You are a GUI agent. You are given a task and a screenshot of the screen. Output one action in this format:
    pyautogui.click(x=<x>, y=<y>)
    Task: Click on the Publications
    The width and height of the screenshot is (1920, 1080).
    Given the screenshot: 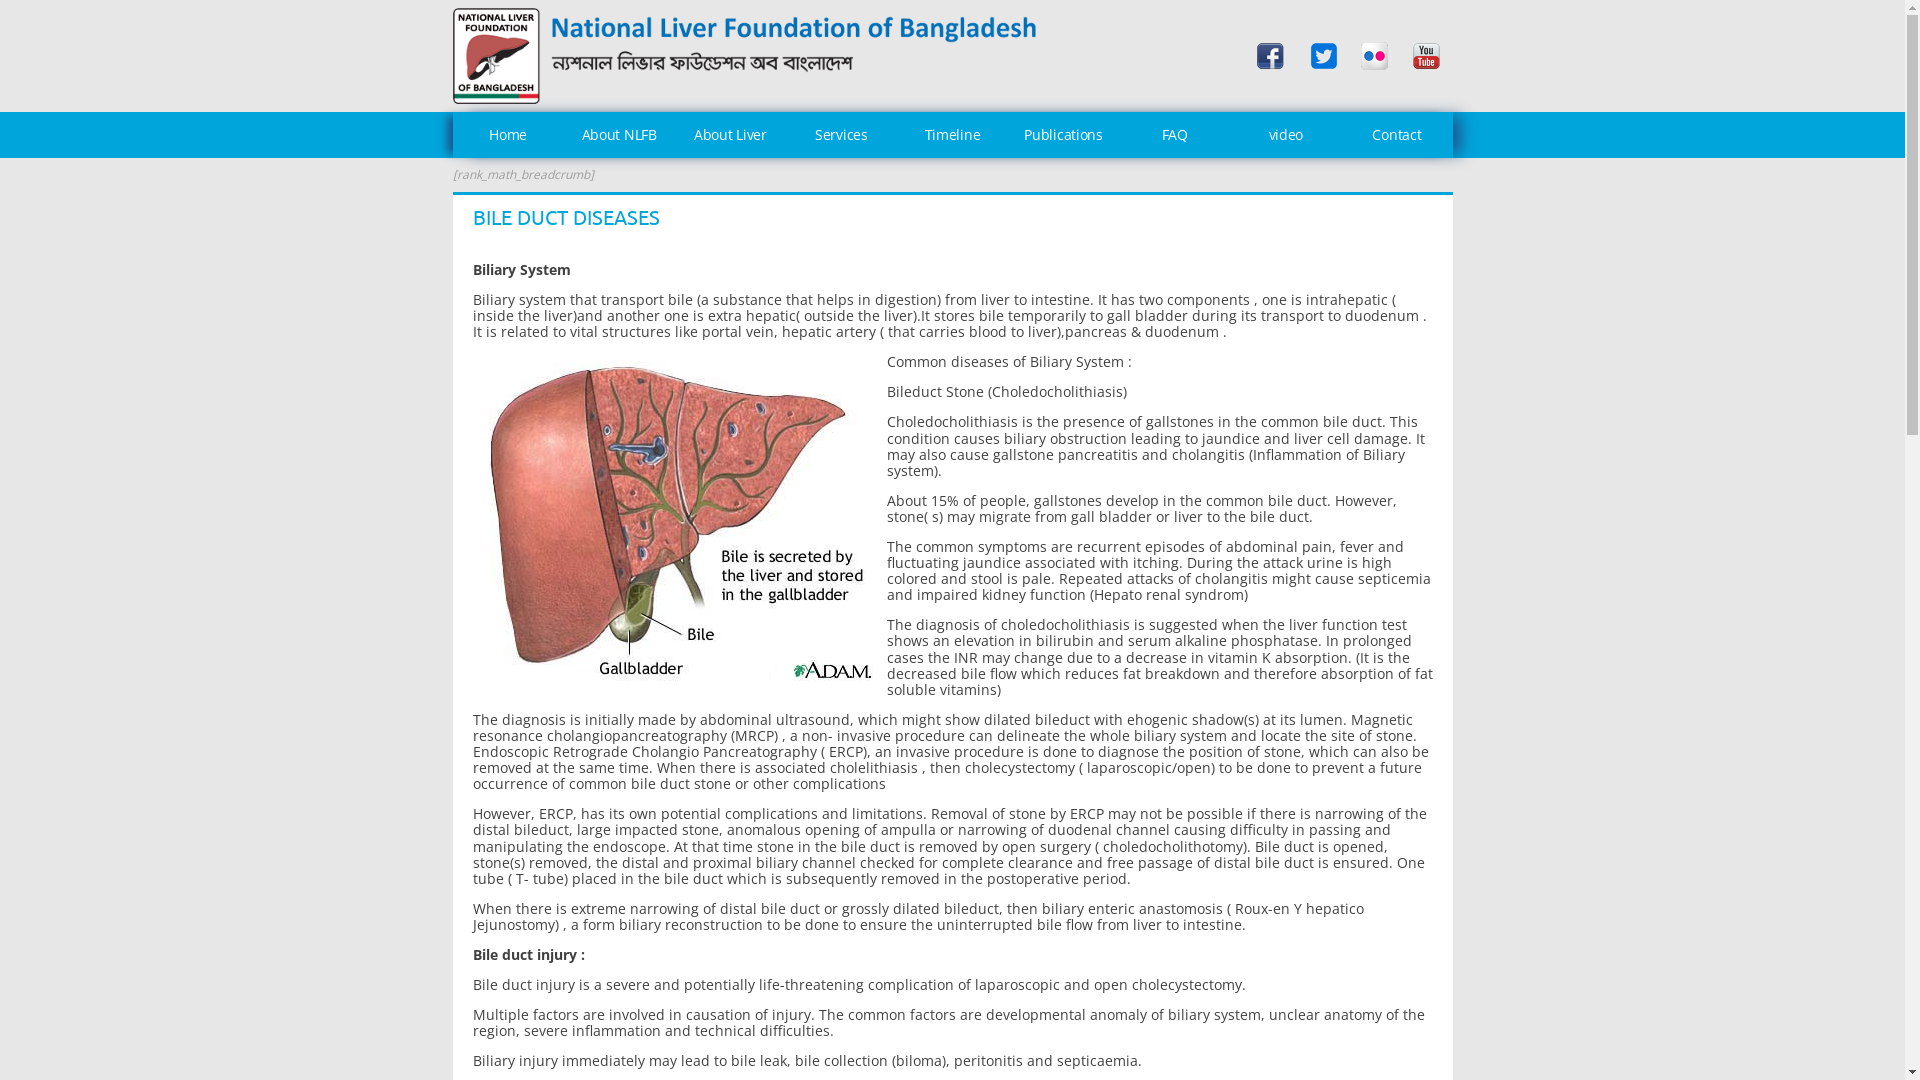 What is the action you would take?
    pyautogui.click(x=1064, y=135)
    